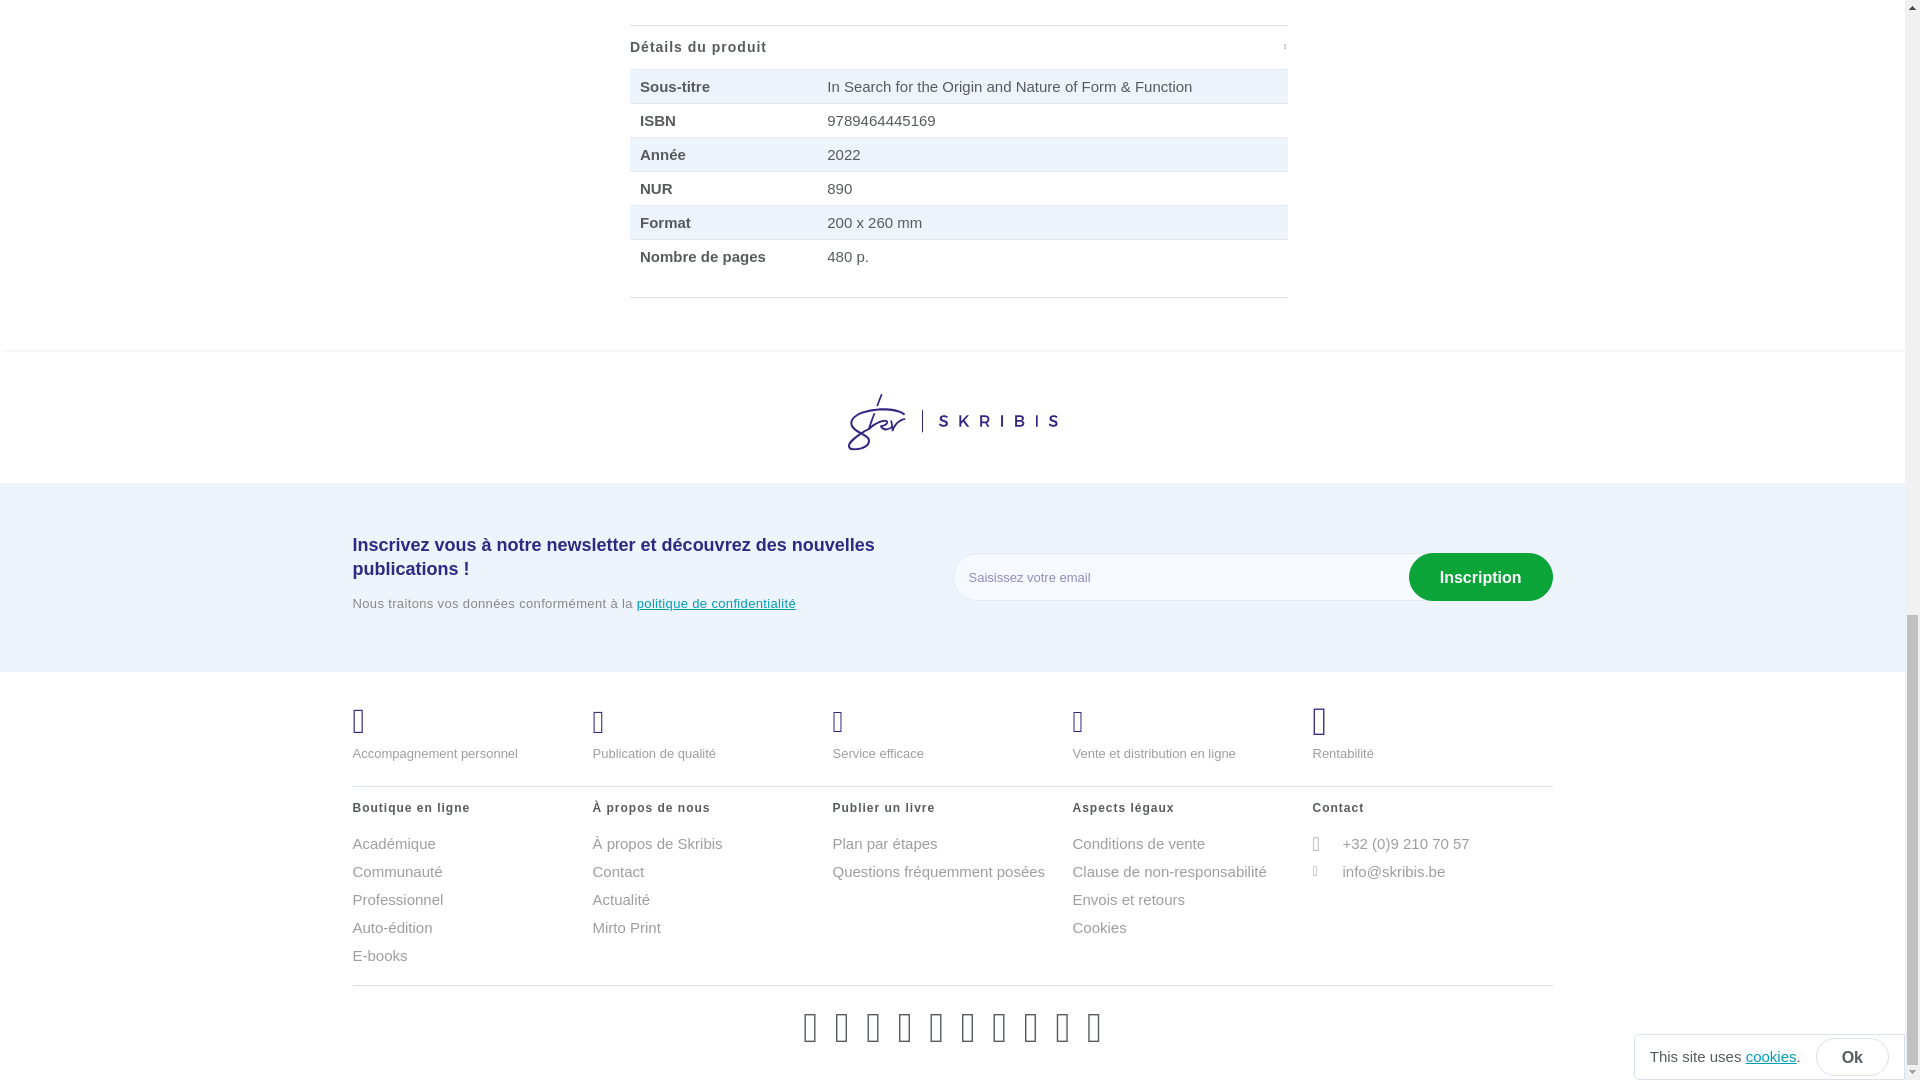 The width and height of the screenshot is (1920, 1080). I want to click on Skribis, so click(952, 426).